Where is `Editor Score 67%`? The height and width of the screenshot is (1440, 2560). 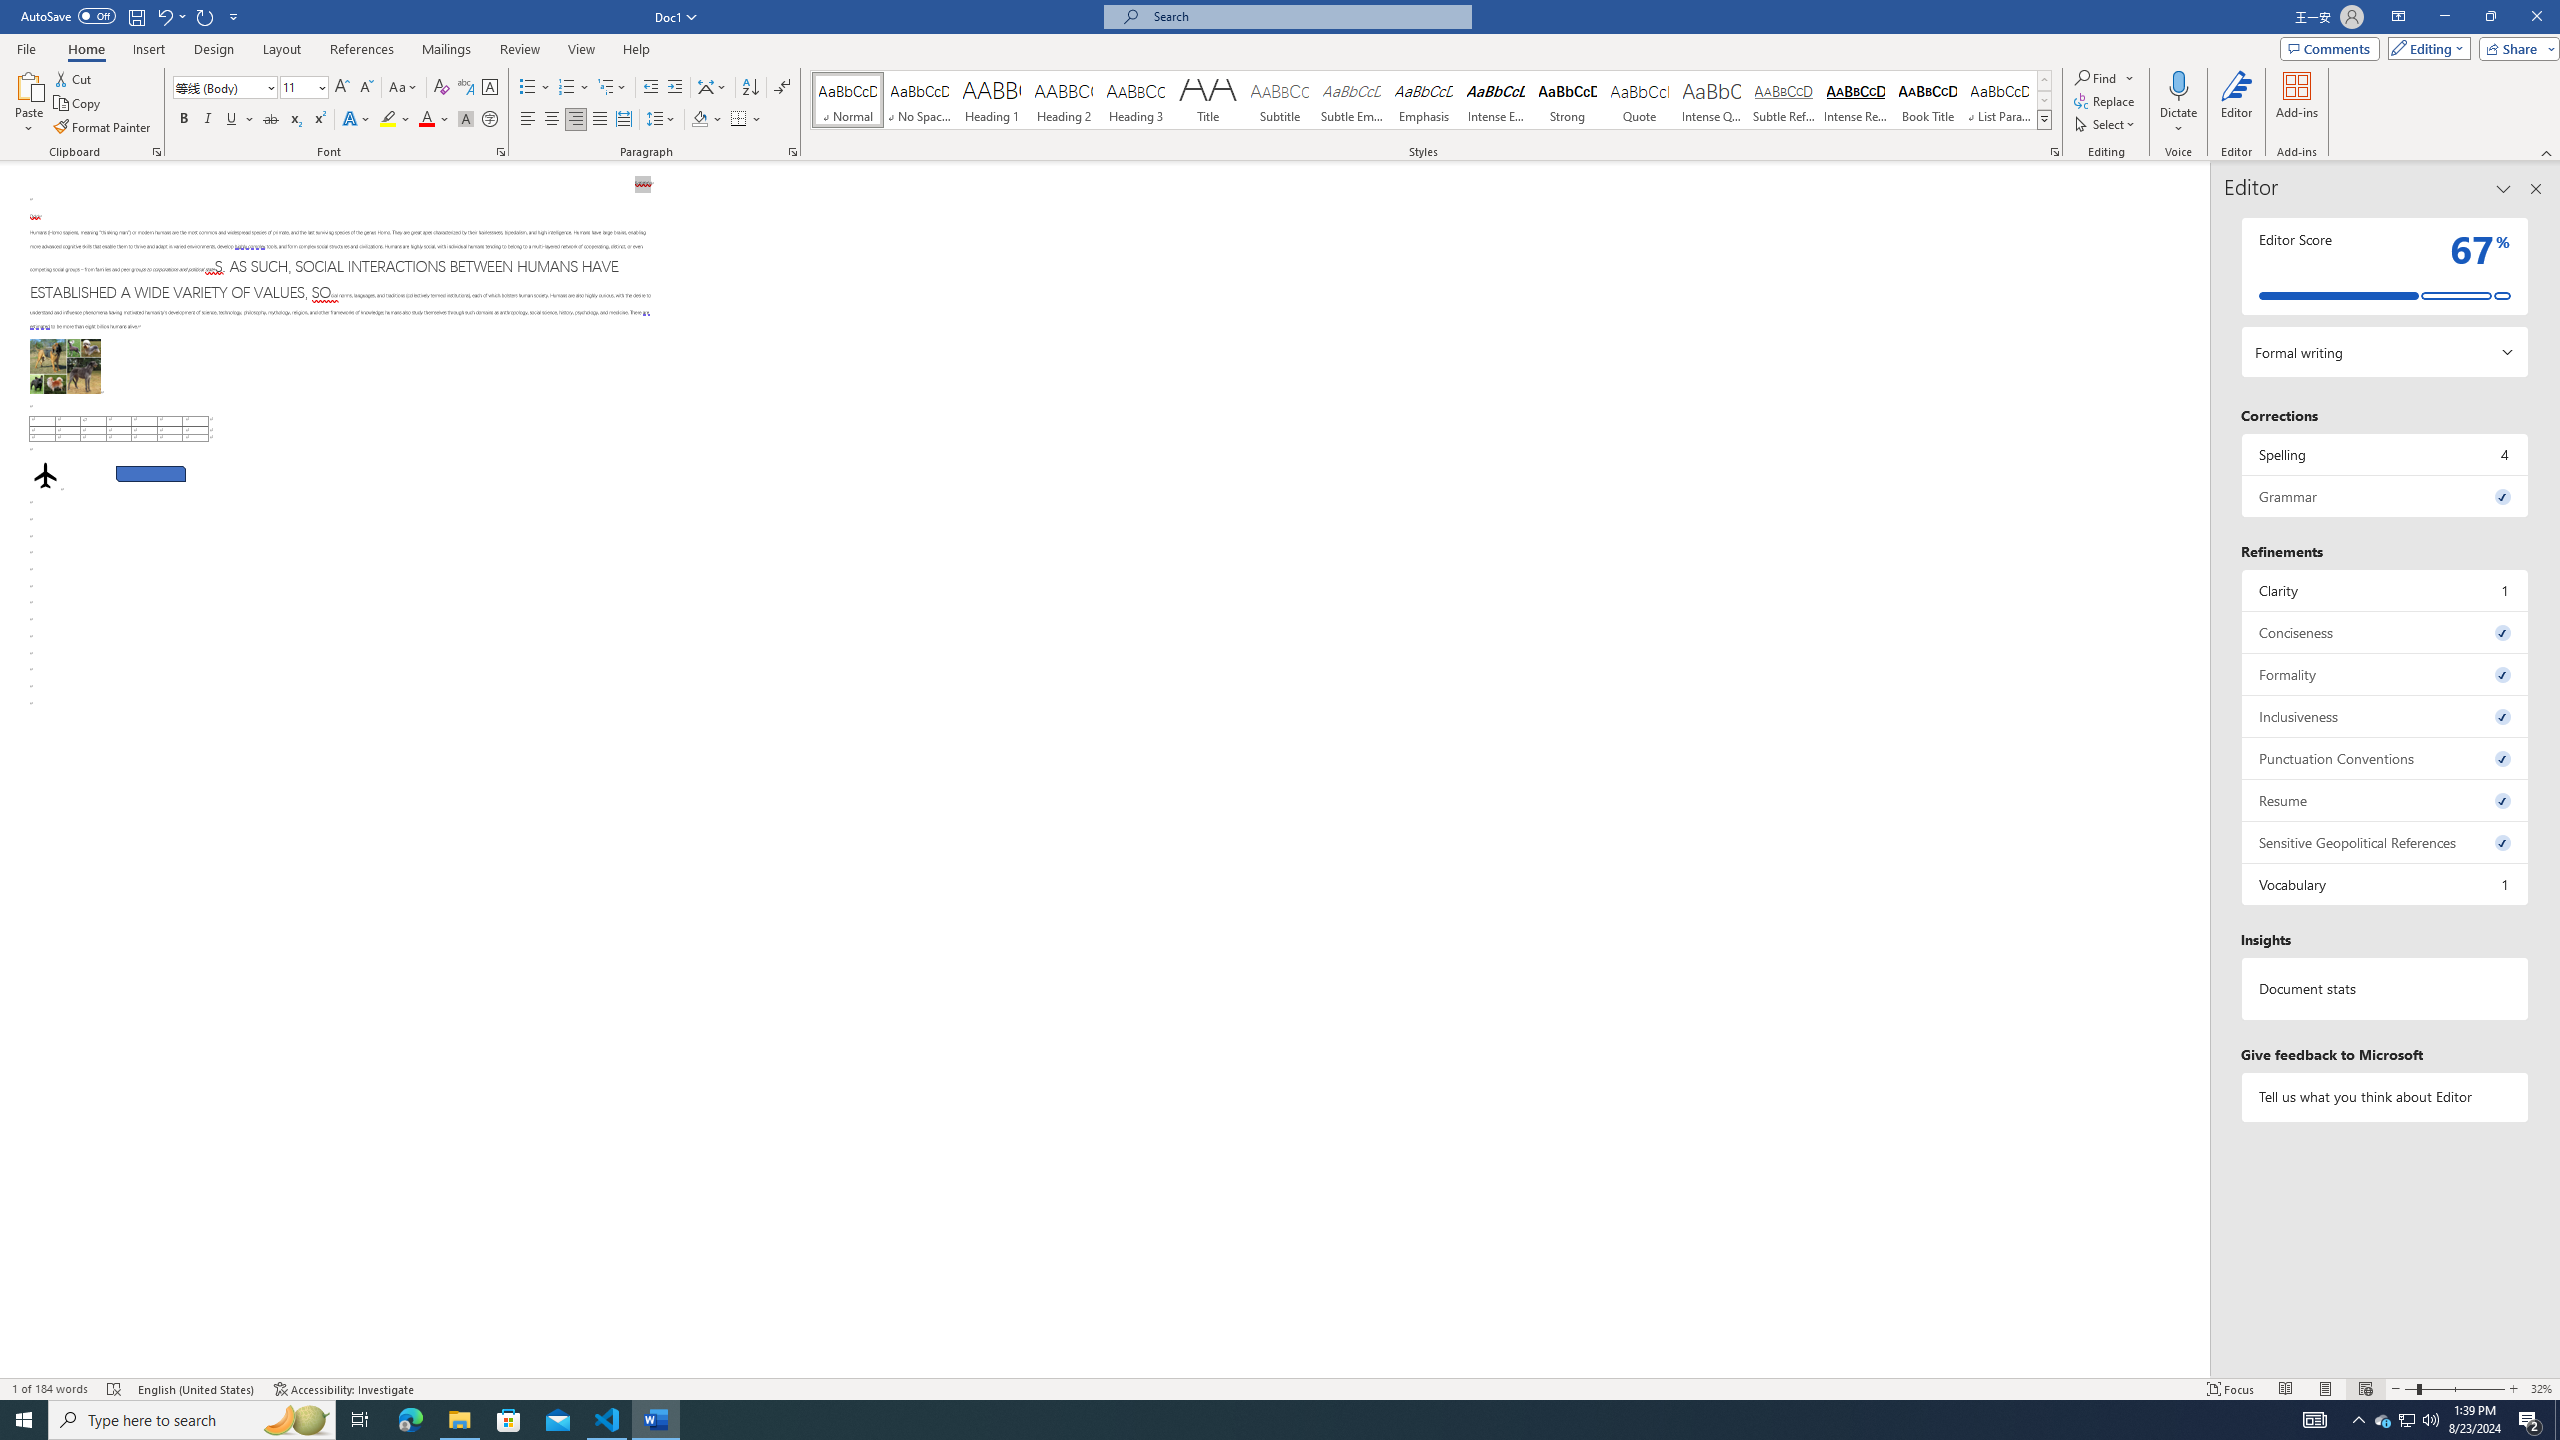
Editor Score 67% is located at coordinates (2386, 266).